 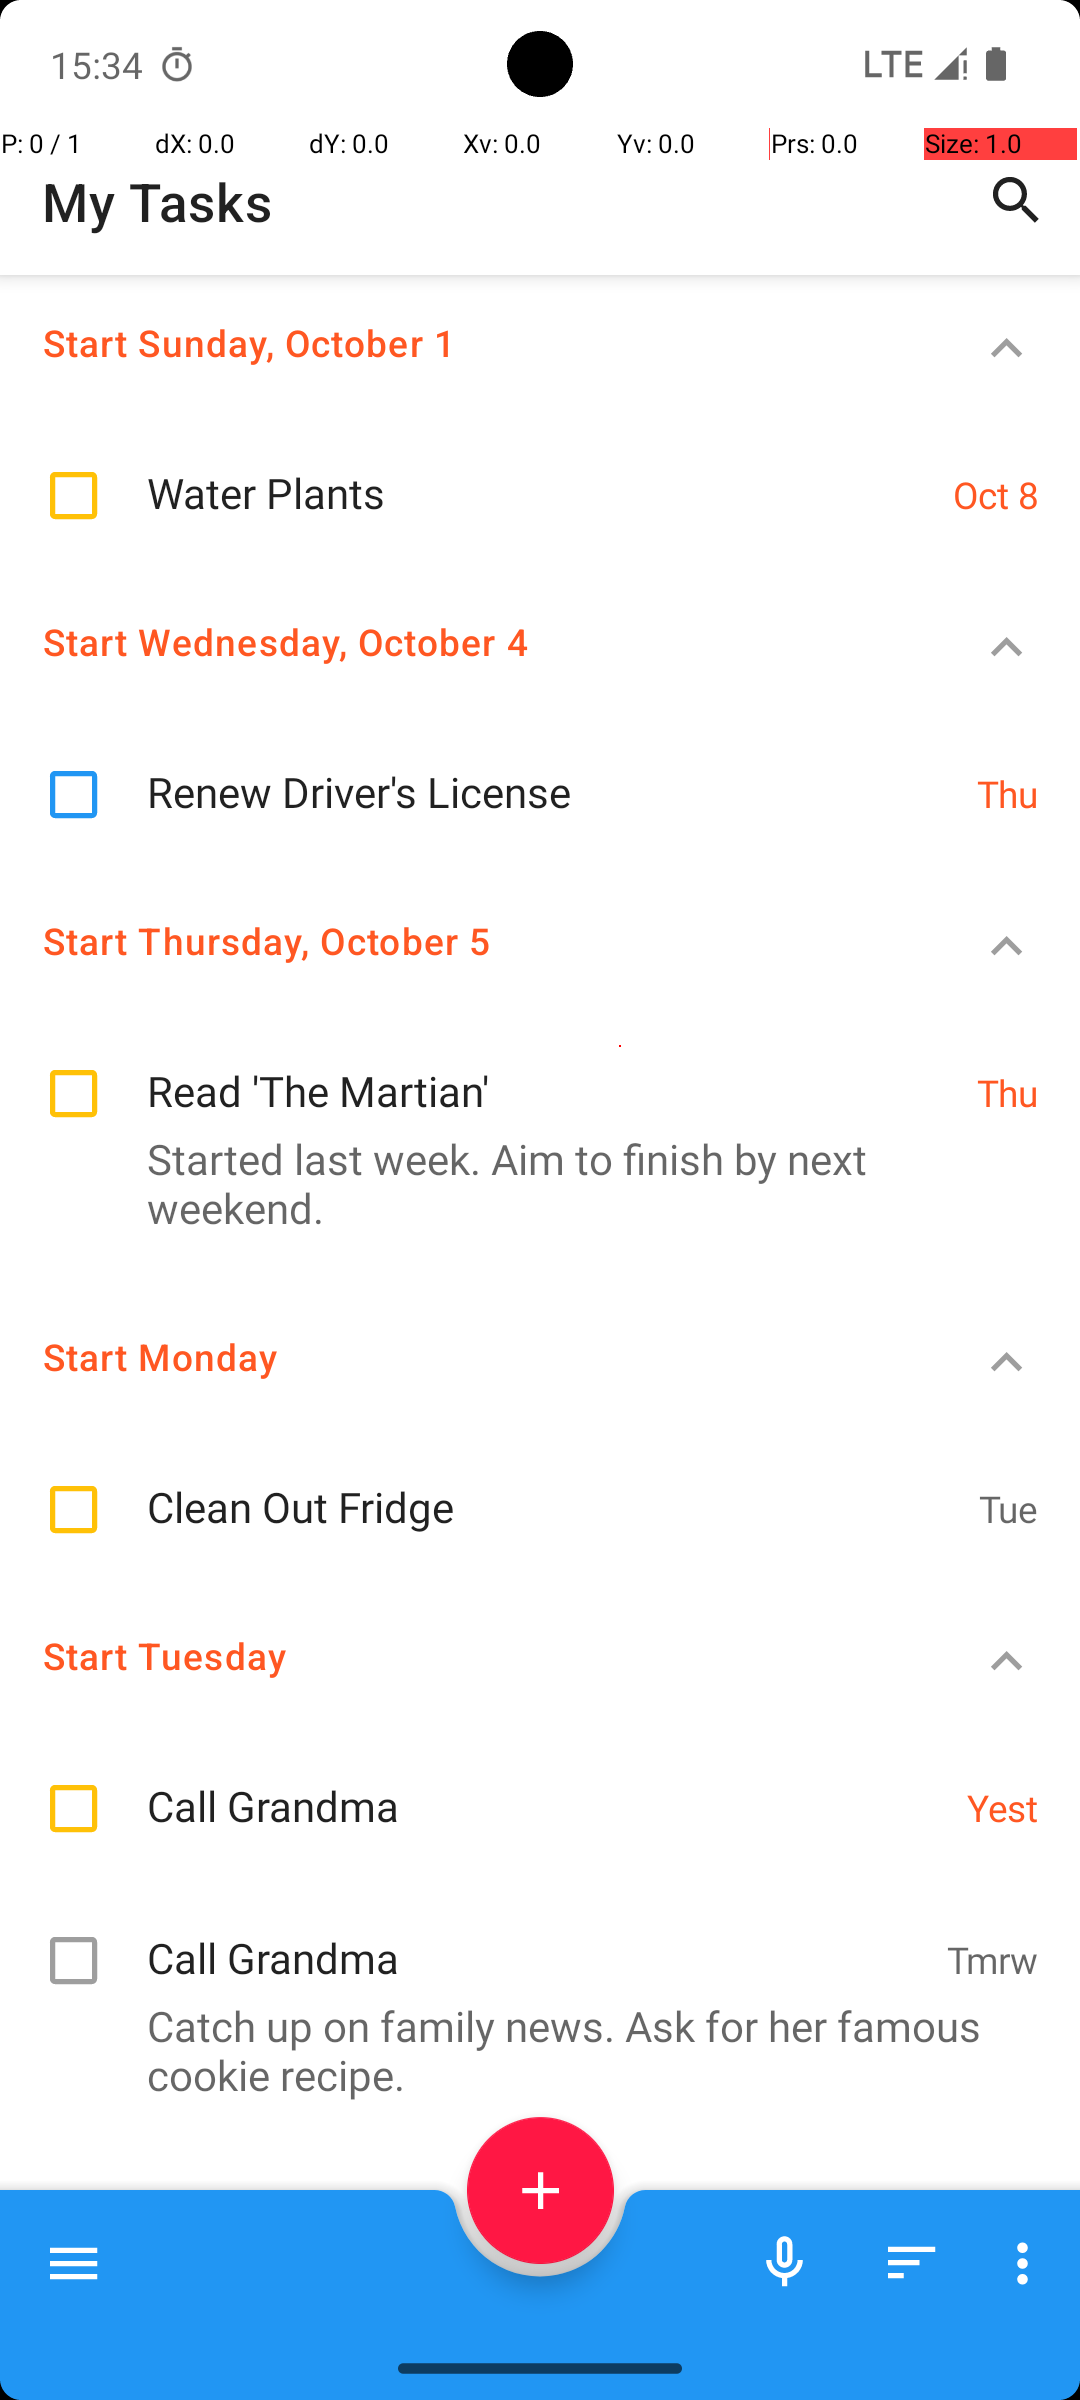 What do you see at coordinates (466, 2322) in the screenshot?
I see `Start Thursday` at bounding box center [466, 2322].